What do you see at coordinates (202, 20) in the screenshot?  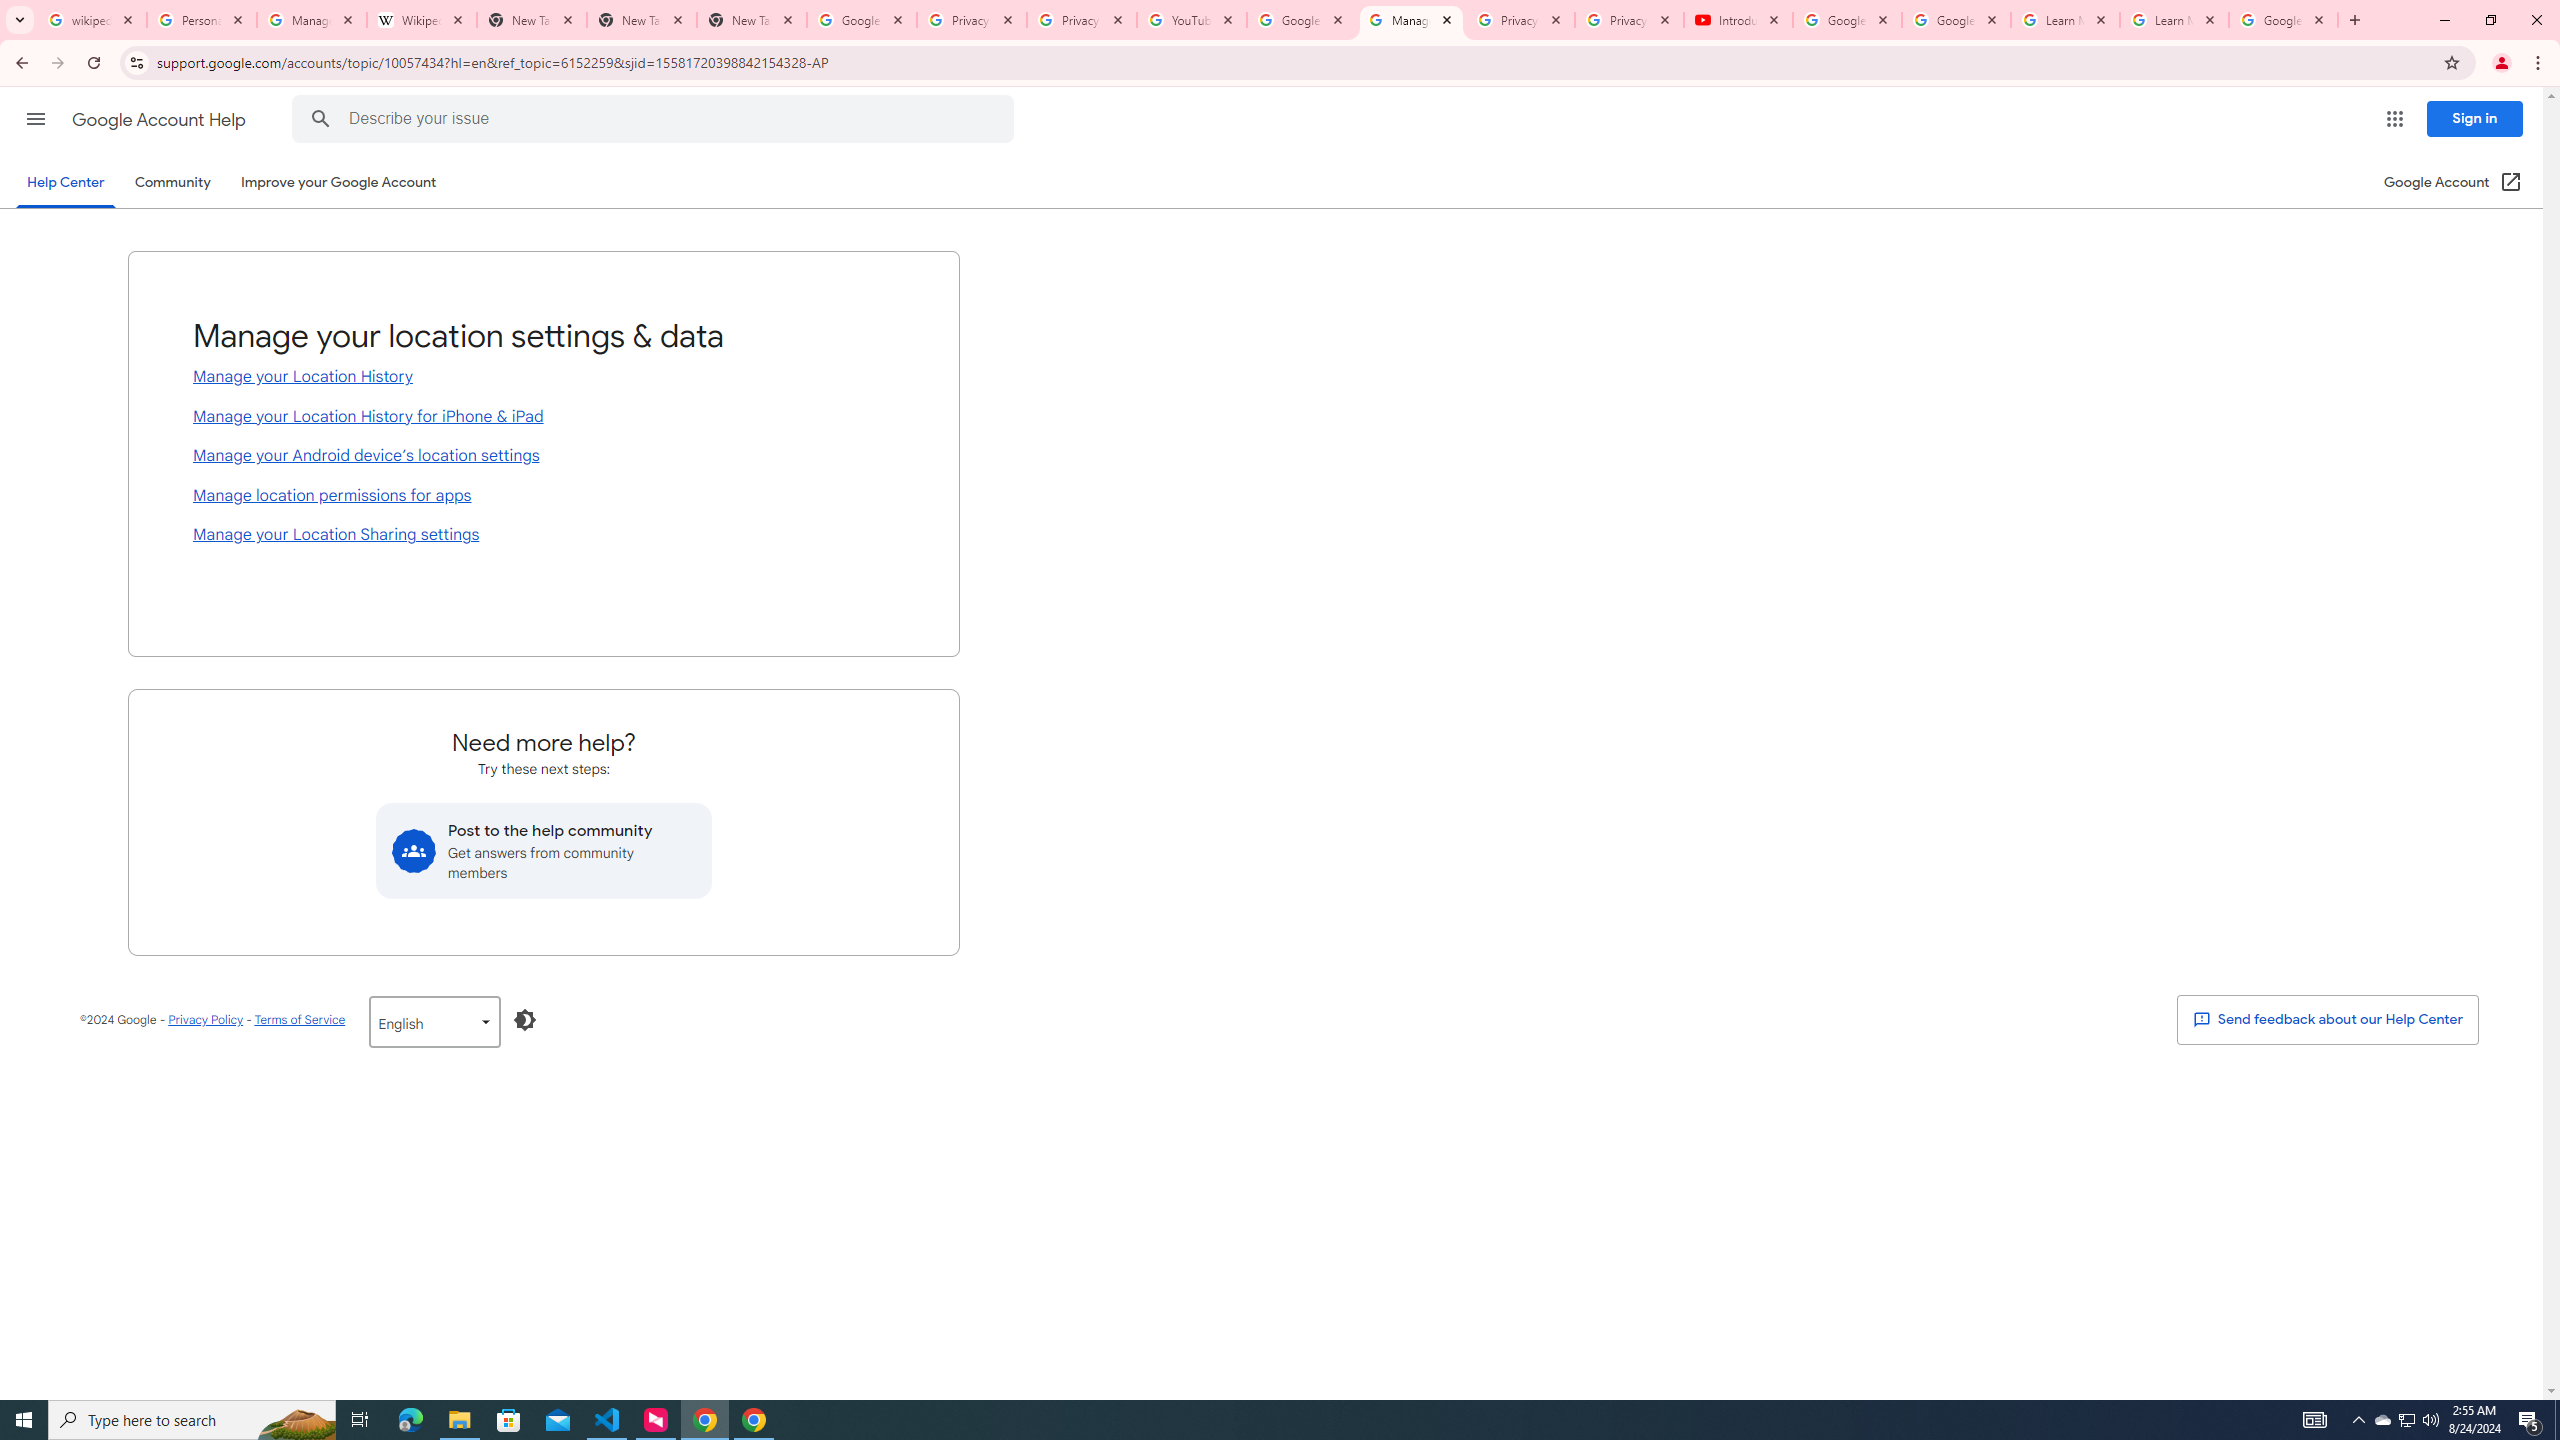 I see `Personalization & Google Search results - Google Search Help` at bounding box center [202, 20].